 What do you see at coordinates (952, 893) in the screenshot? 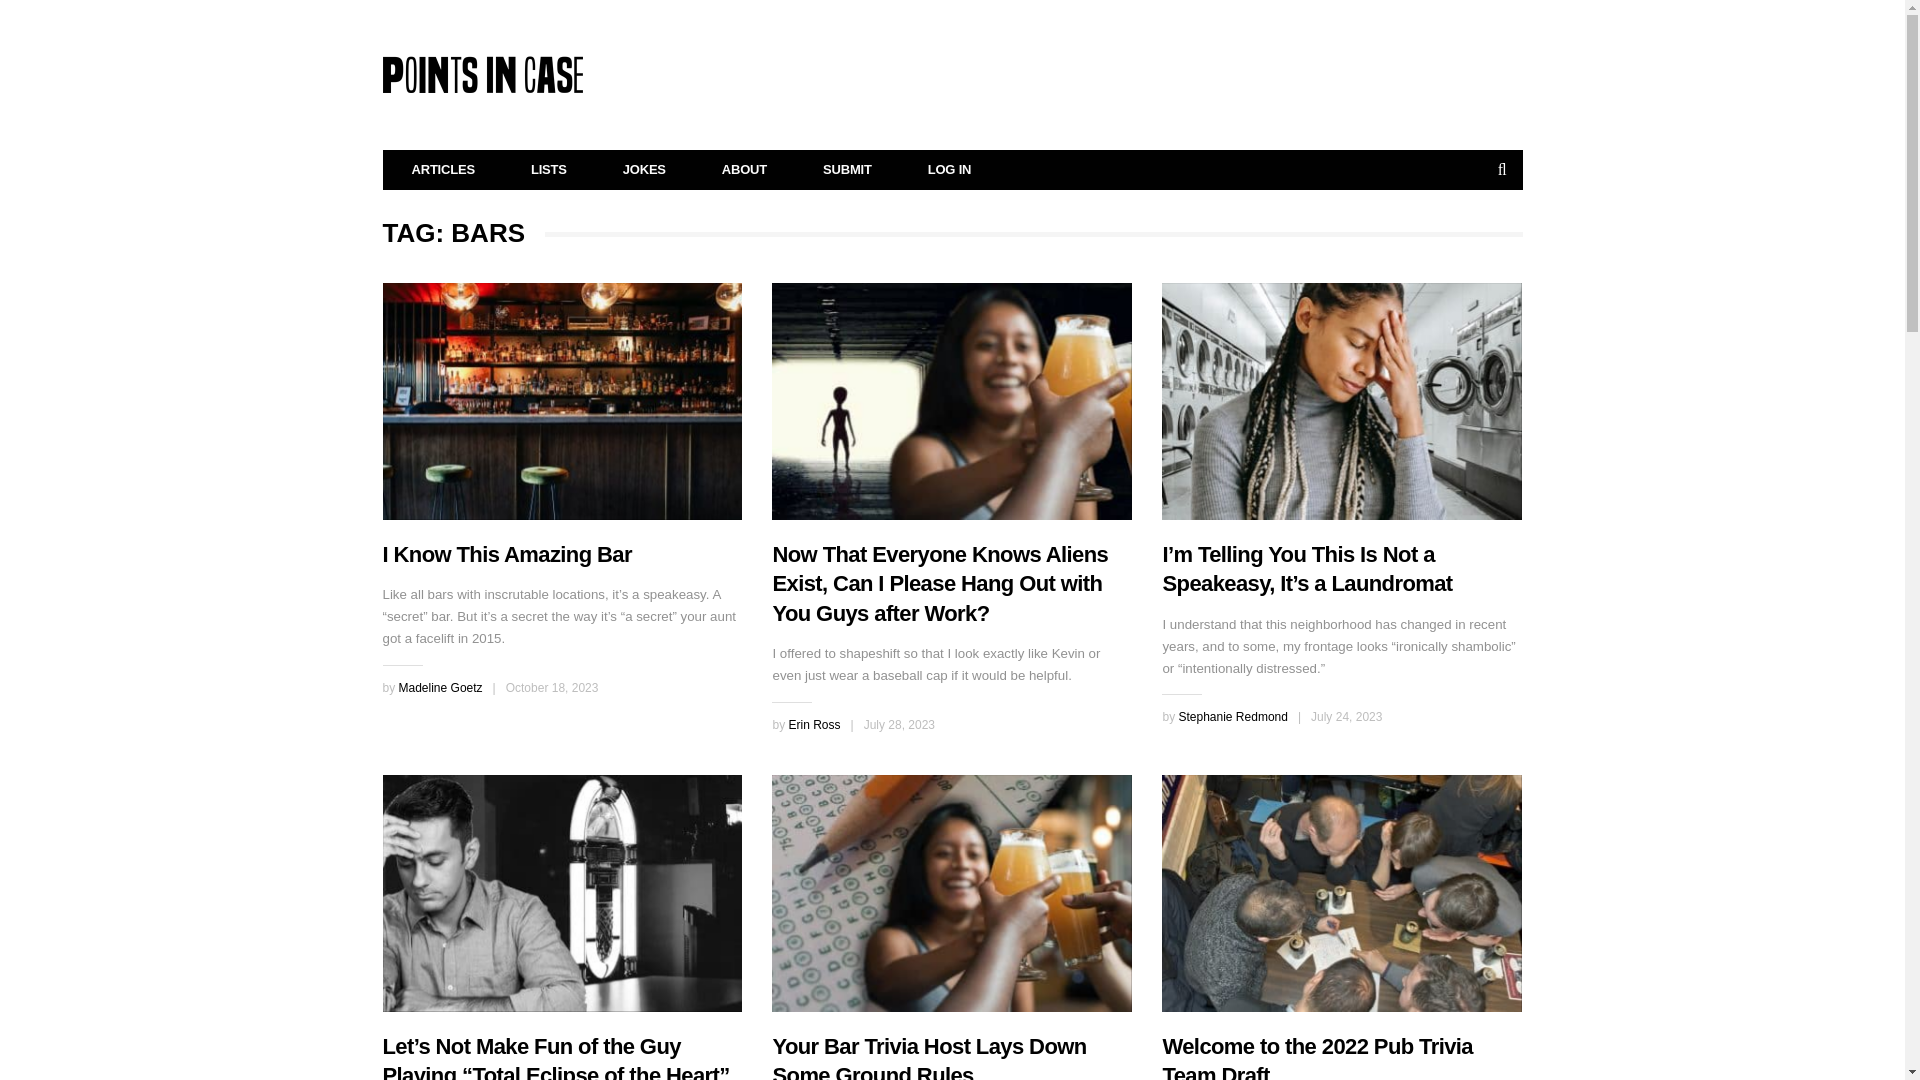
I see `Your Bar Trivia Host Lays Down Some Ground Rules` at bounding box center [952, 893].